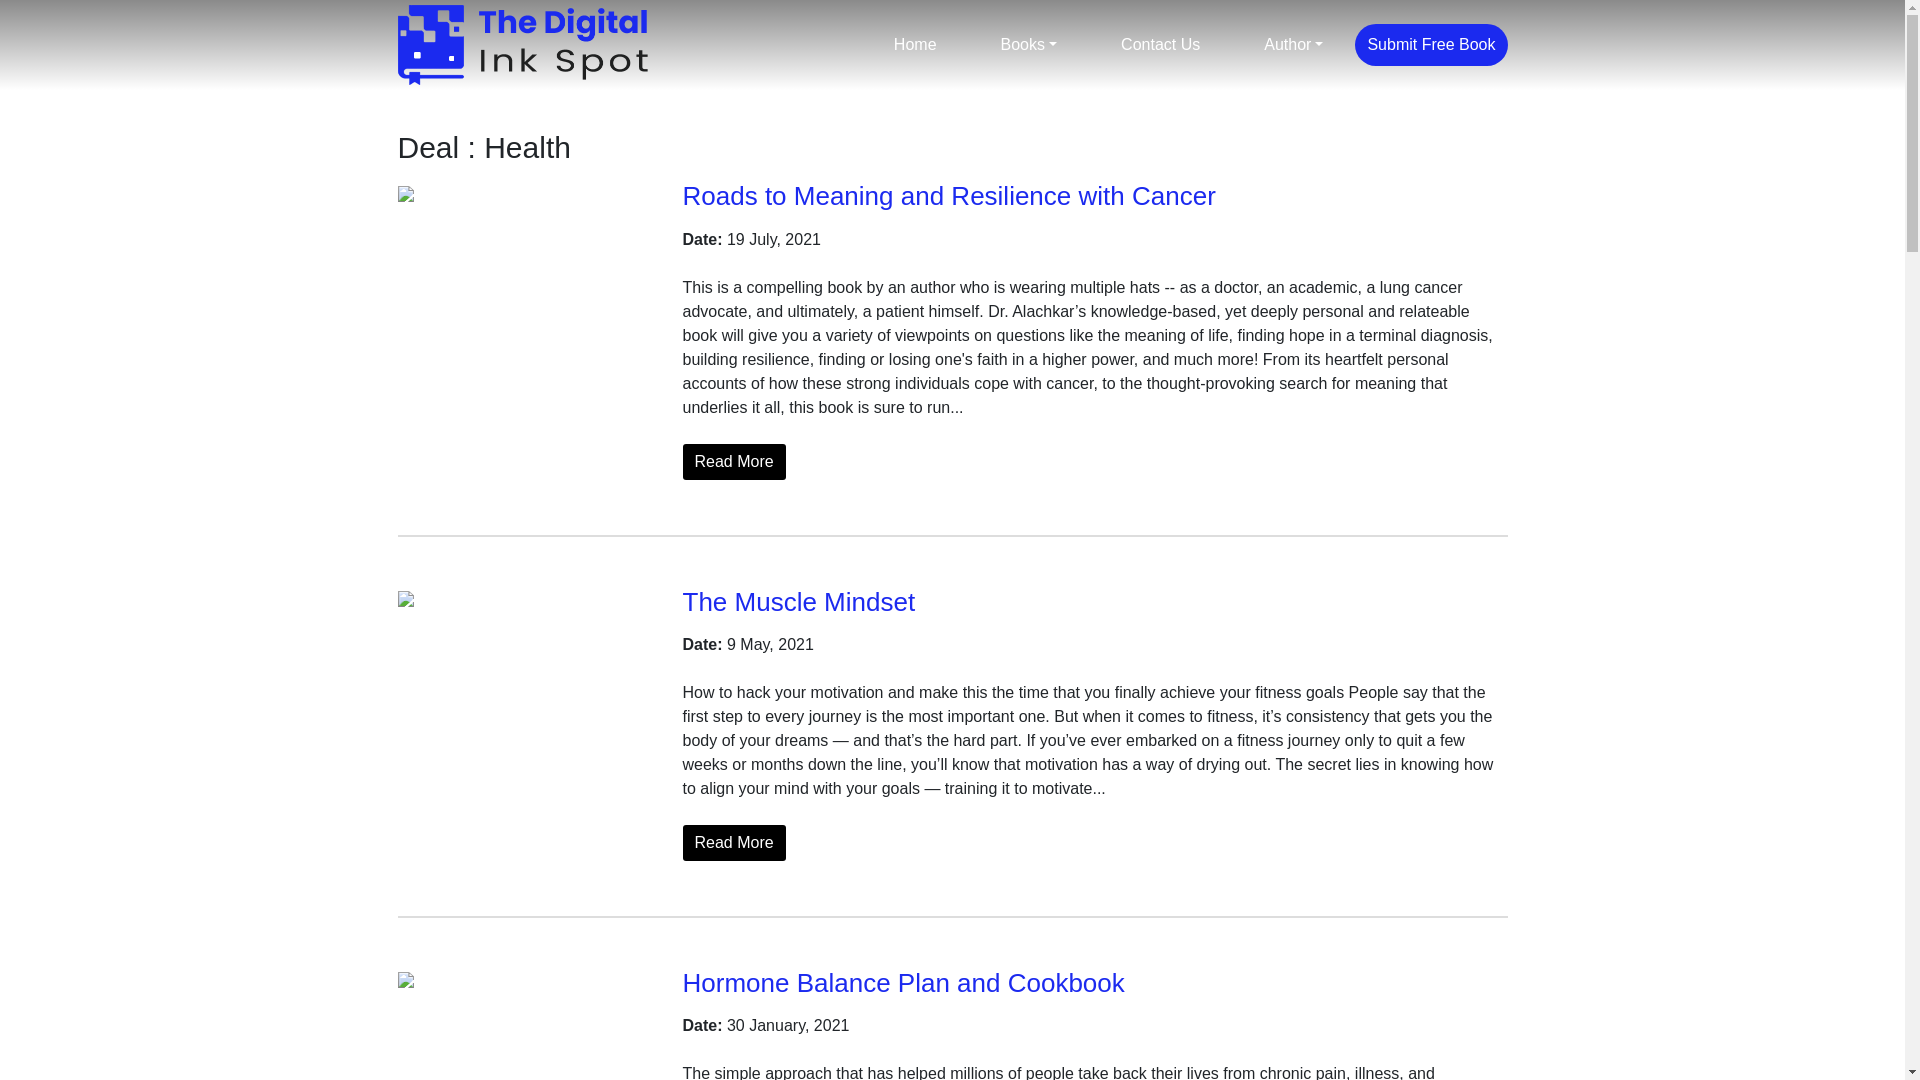 This screenshot has height=1080, width=1920. What do you see at coordinates (798, 600) in the screenshot?
I see `The Muscle Mindset` at bounding box center [798, 600].